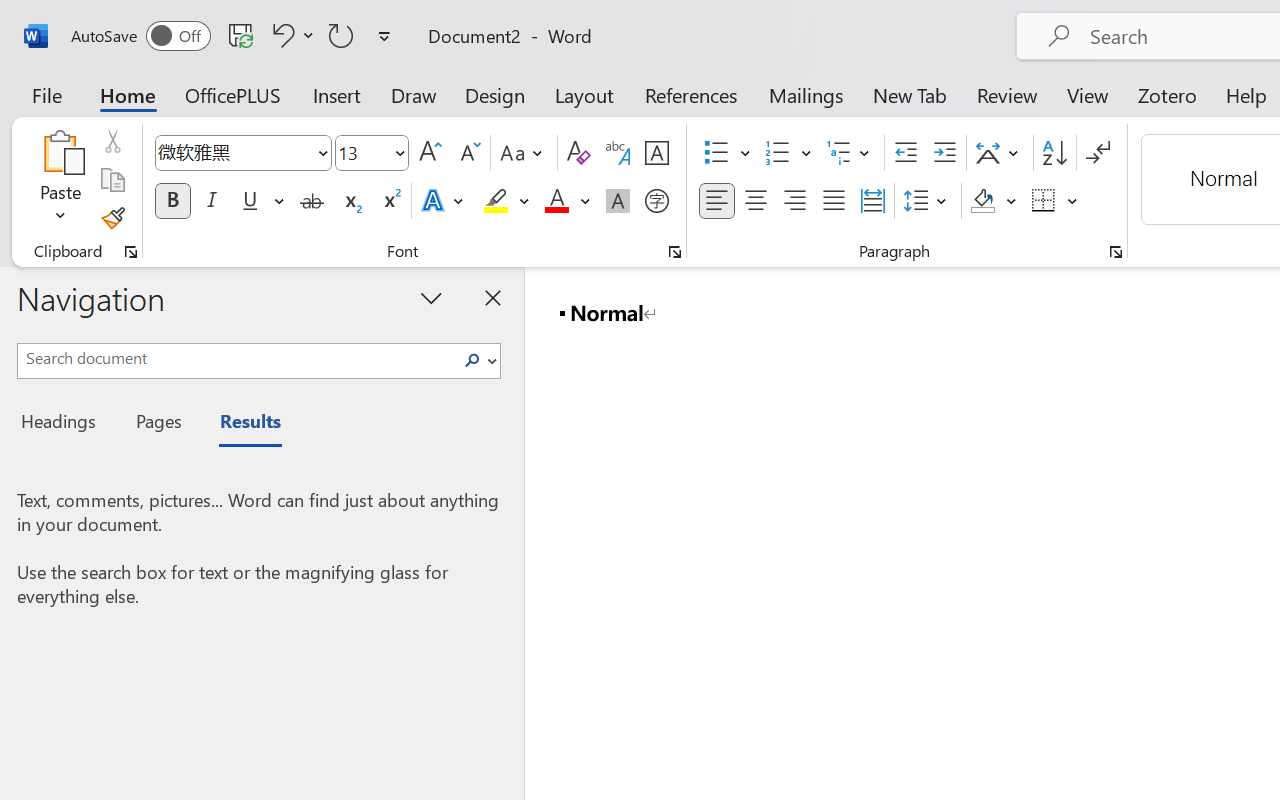 This screenshot has height=800, width=1280. I want to click on Decrease Indent, so click(906, 153).